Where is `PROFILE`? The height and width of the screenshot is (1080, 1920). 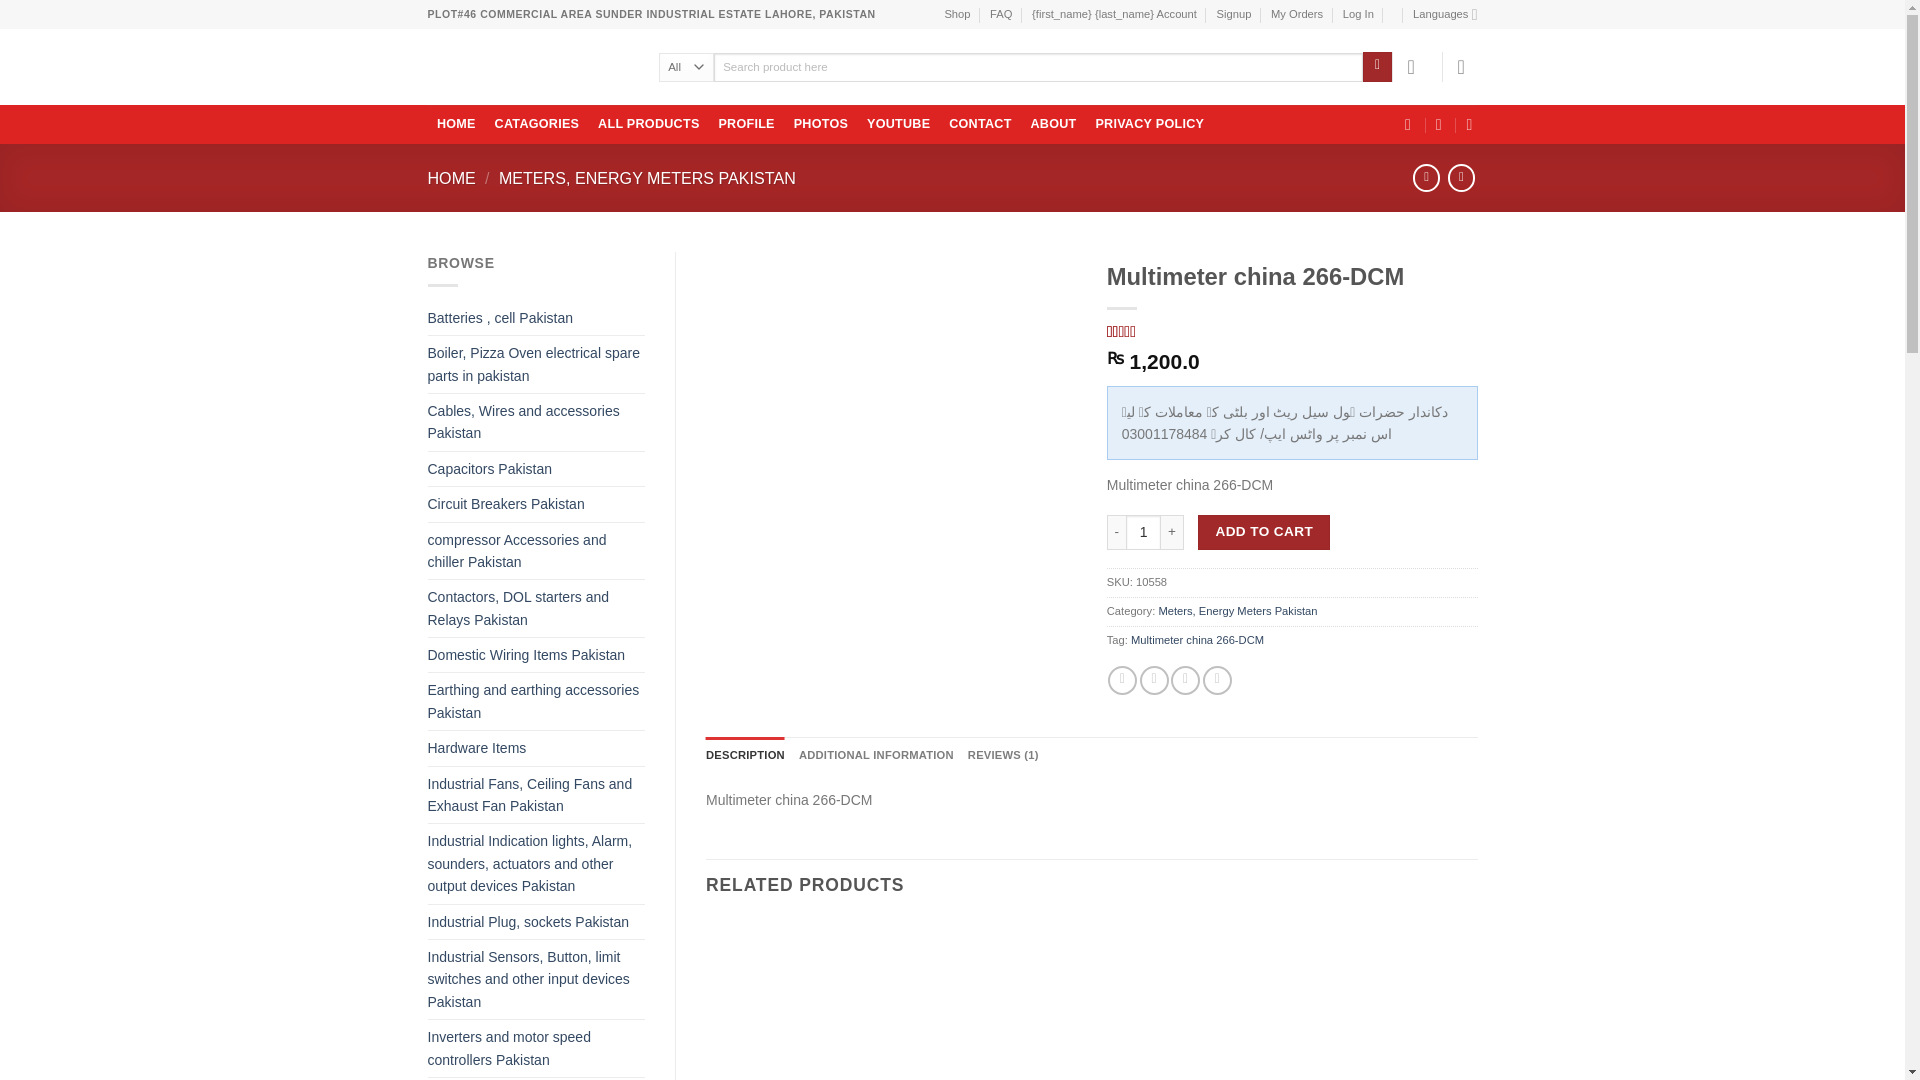 PROFILE is located at coordinates (746, 125).